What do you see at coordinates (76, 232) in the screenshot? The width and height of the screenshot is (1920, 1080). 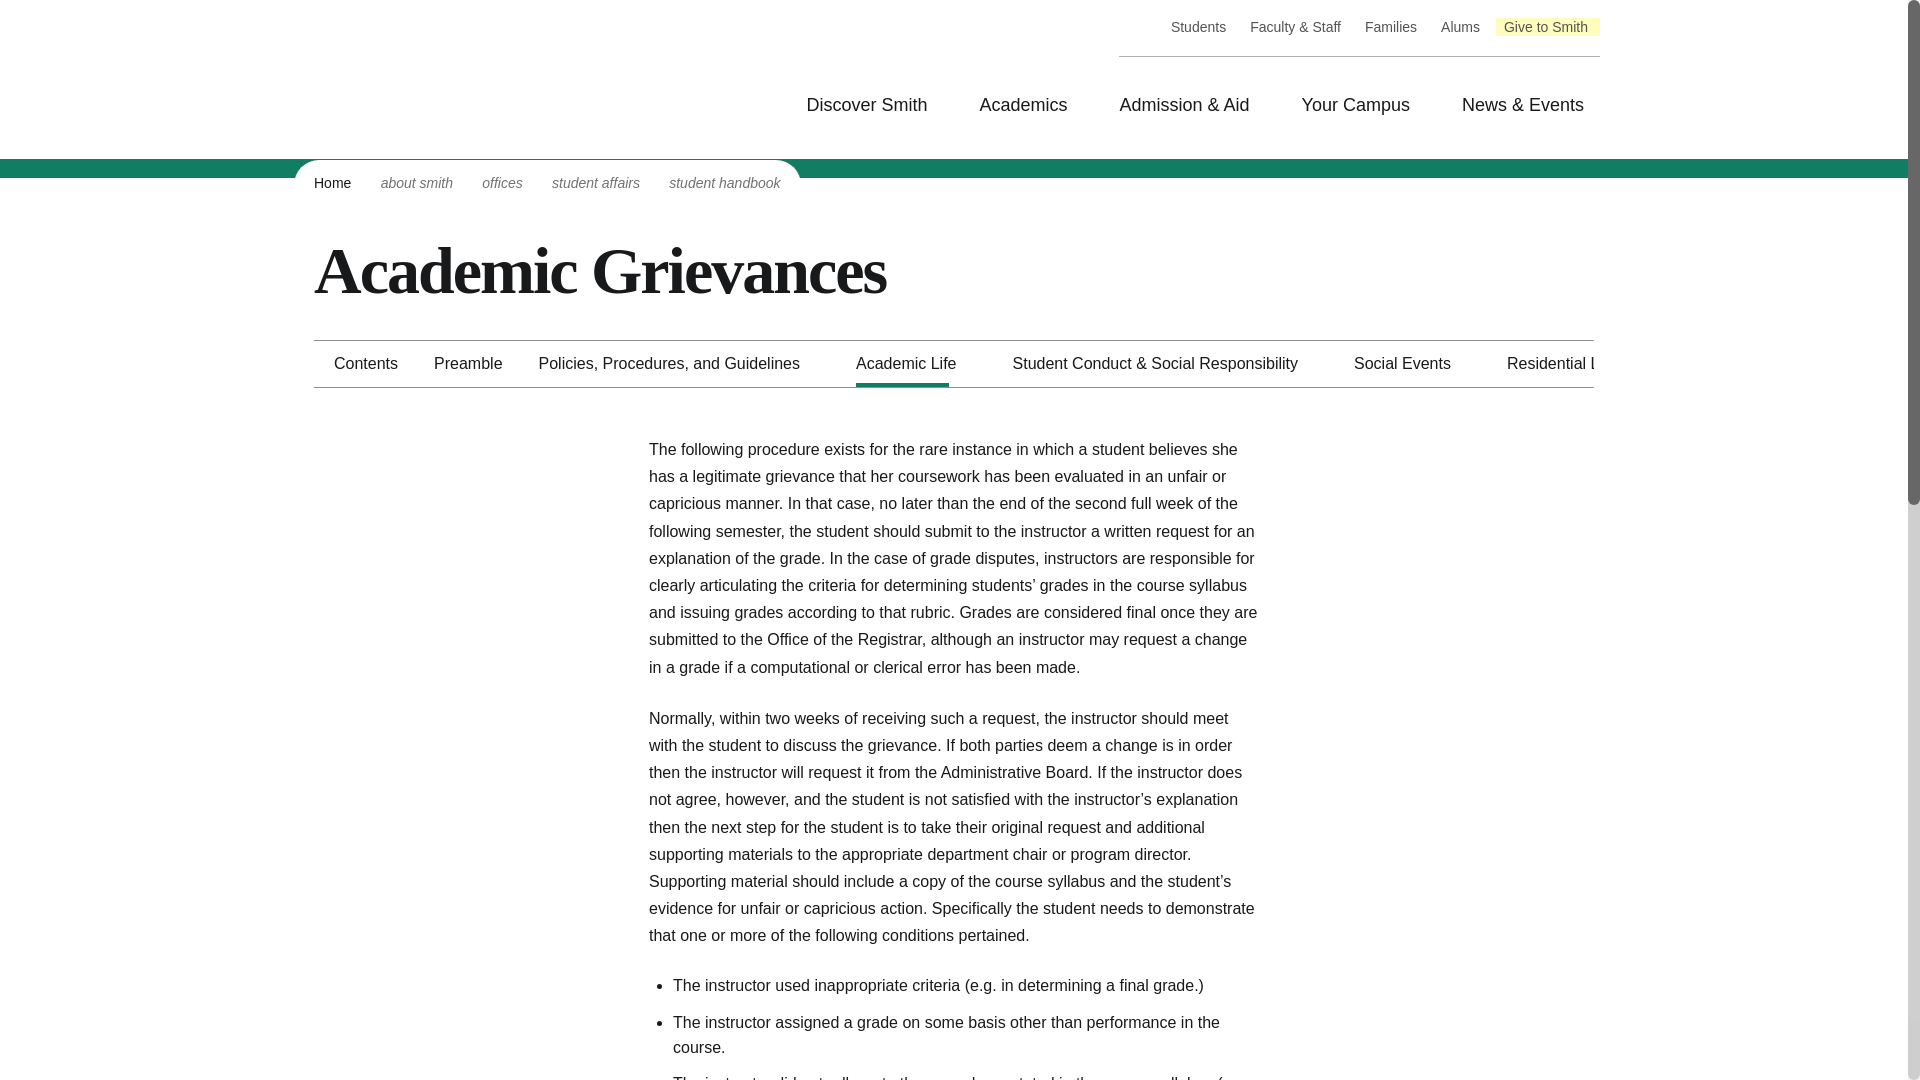 I see `Students` at bounding box center [76, 232].